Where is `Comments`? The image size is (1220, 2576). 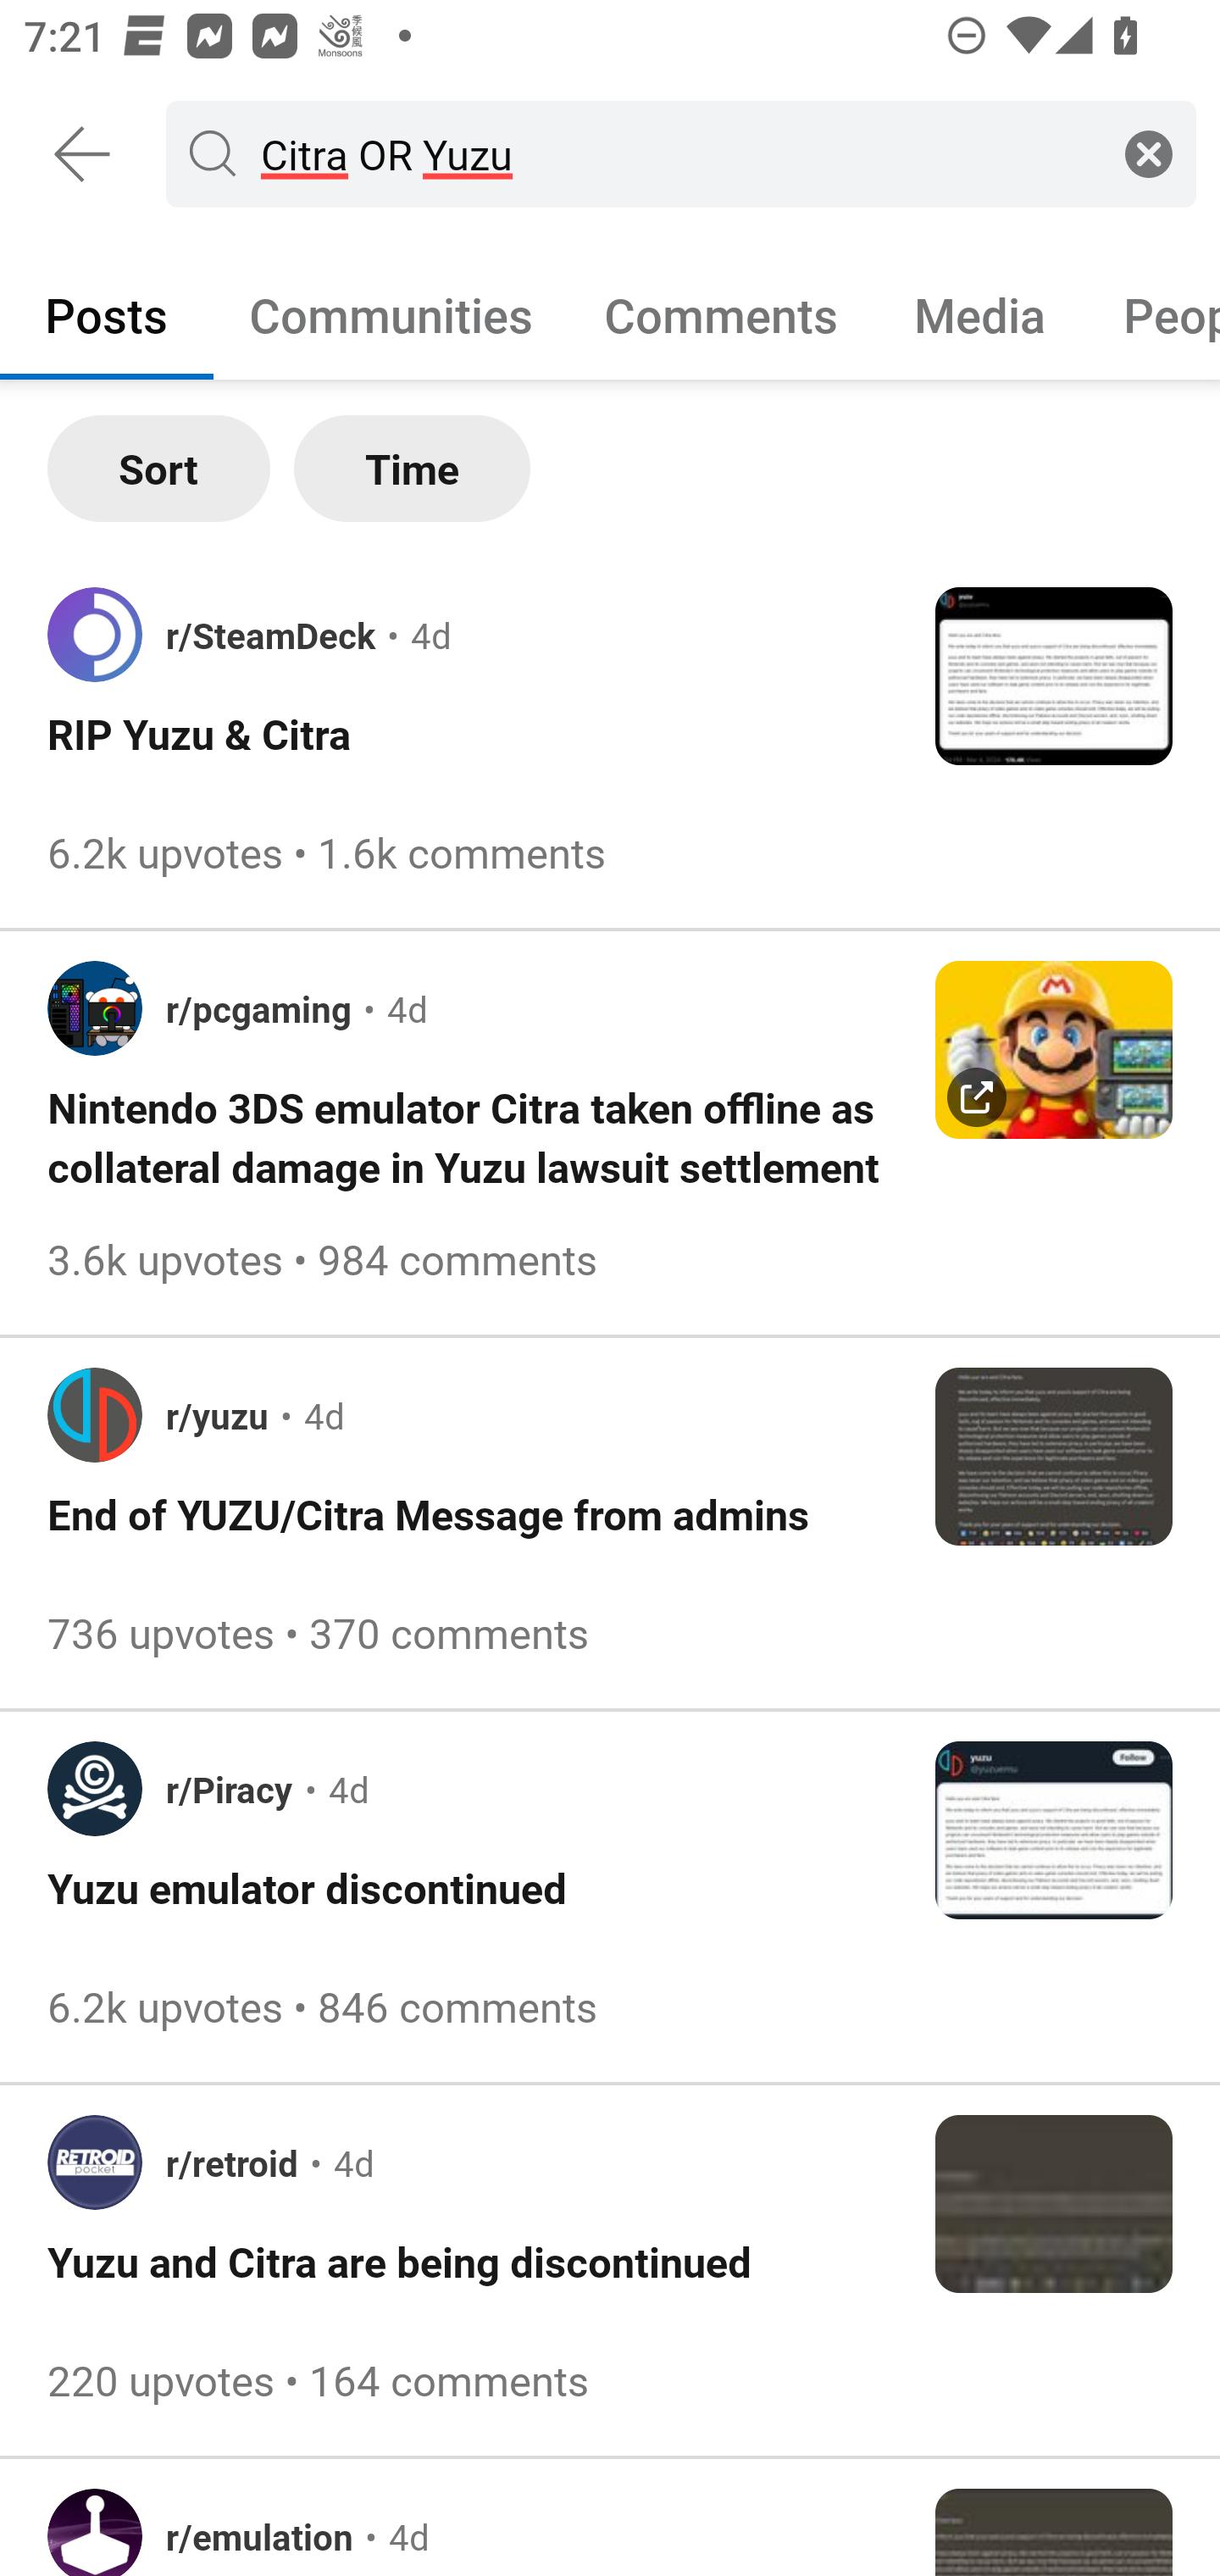
Comments is located at coordinates (721, 314).